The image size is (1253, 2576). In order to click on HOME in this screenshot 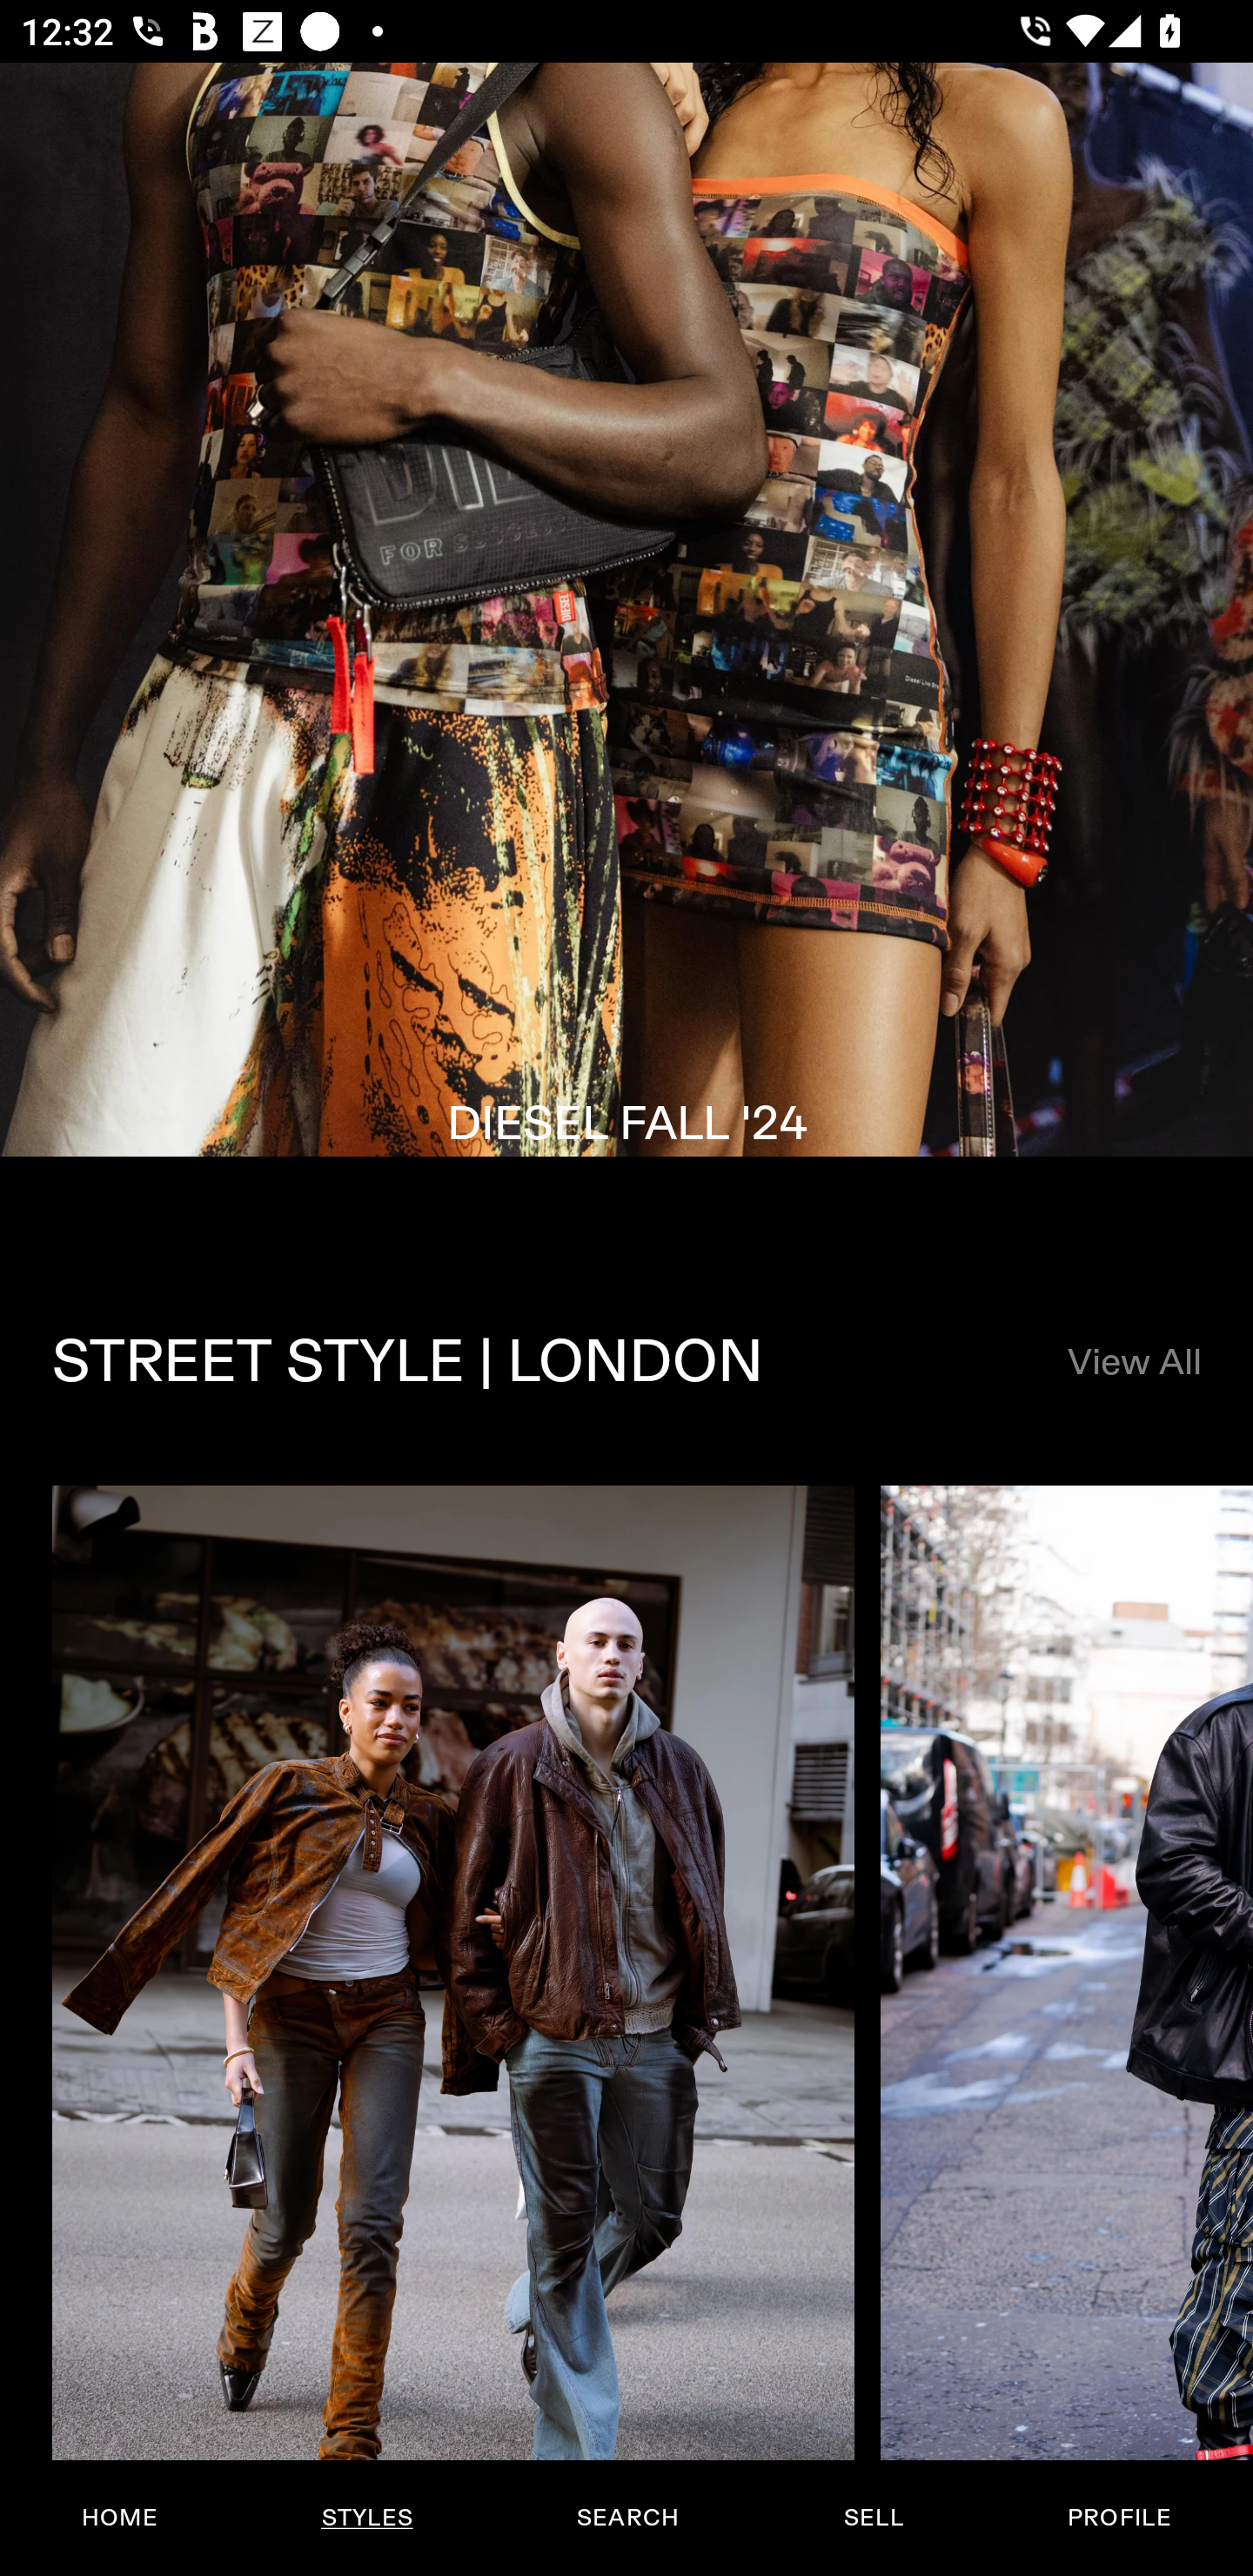, I will do `click(120, 2518)`.